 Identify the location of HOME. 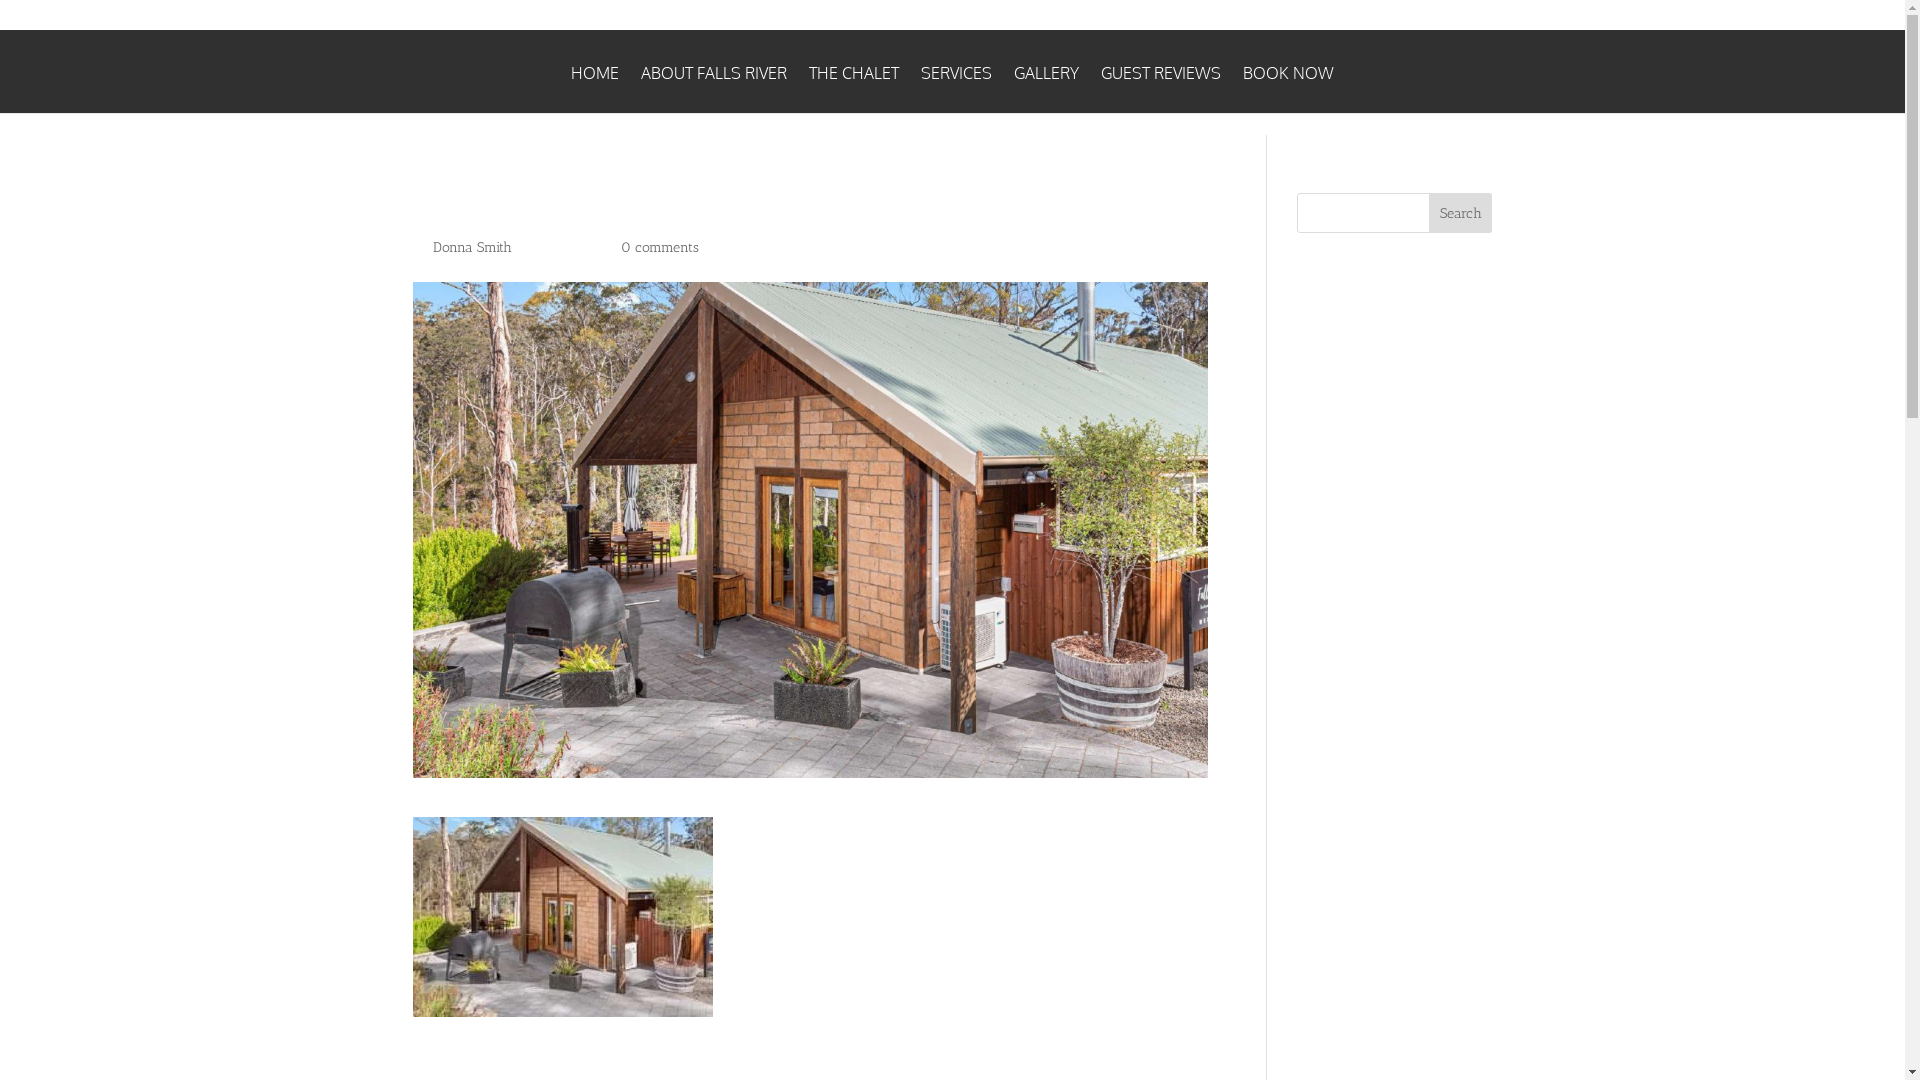
(595, 88).